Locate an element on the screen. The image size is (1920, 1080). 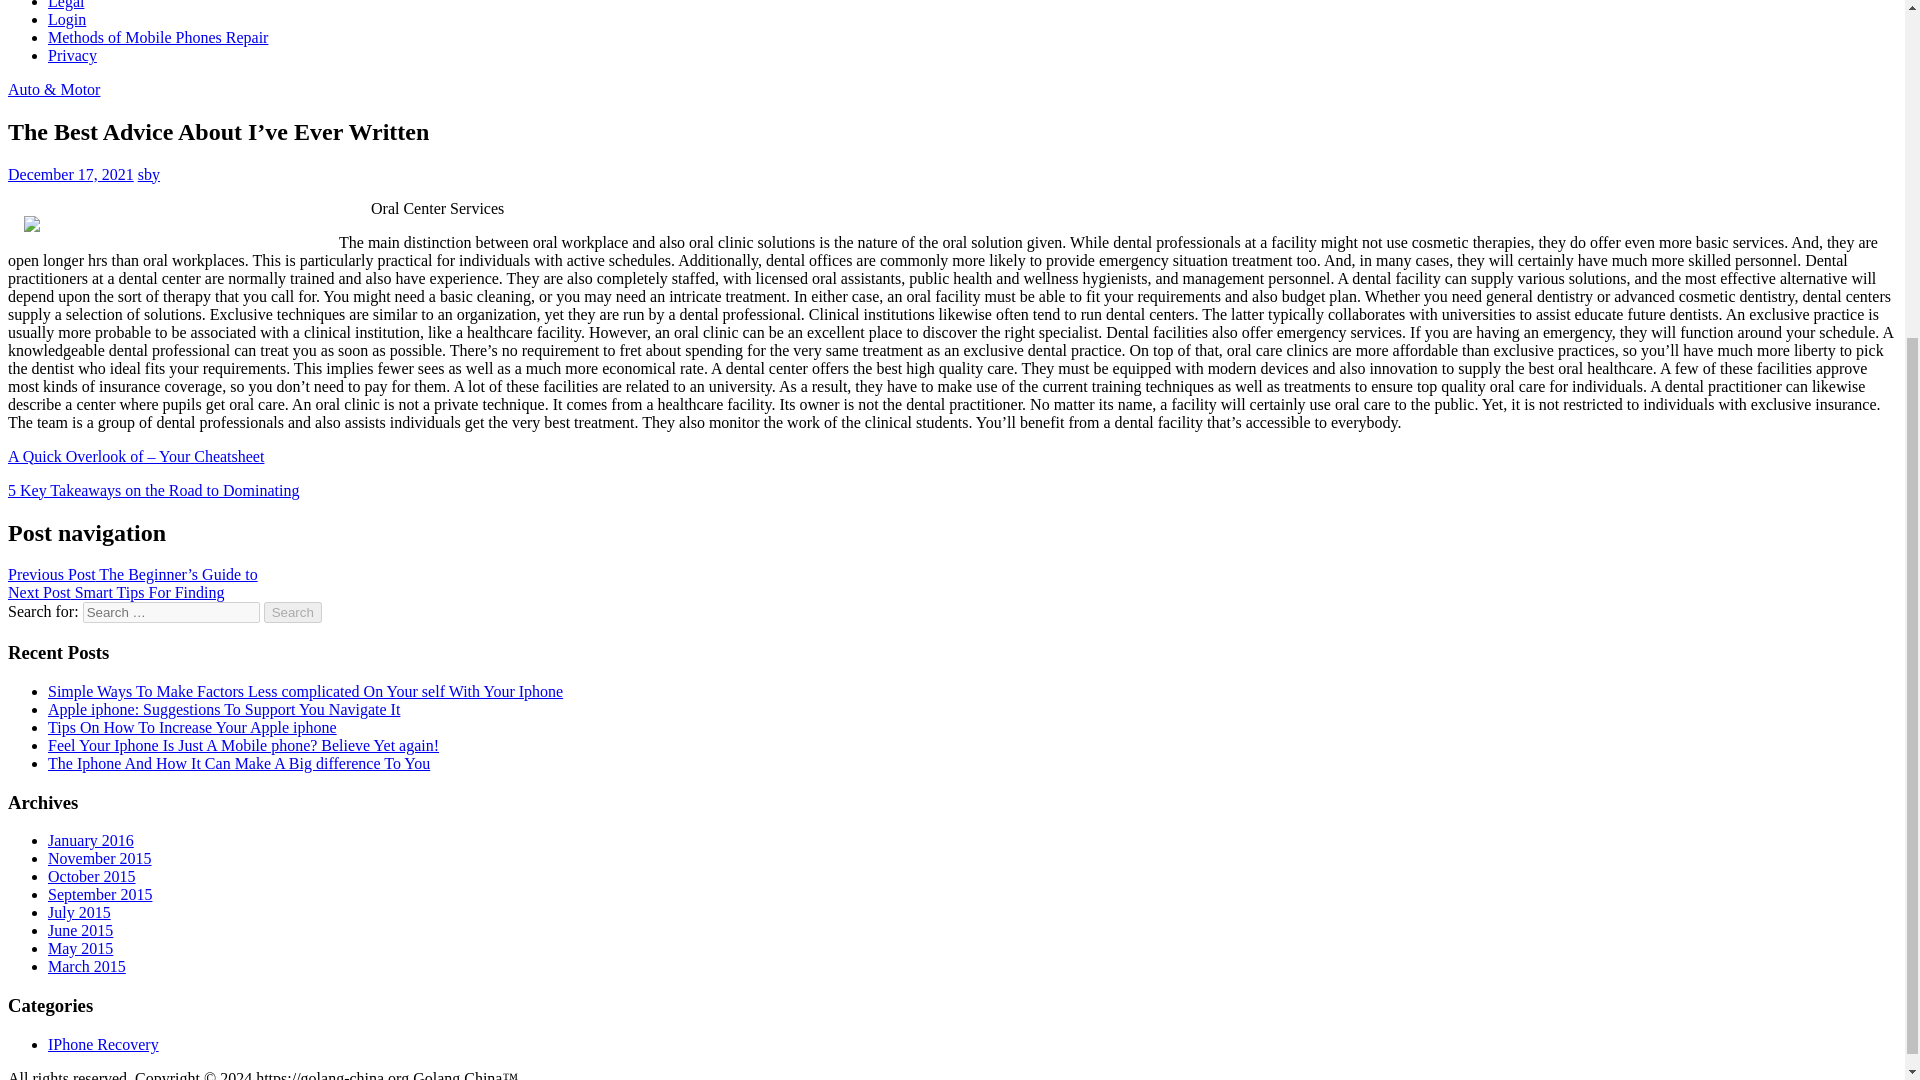
May 2015 is located at coordinates (80, 948).